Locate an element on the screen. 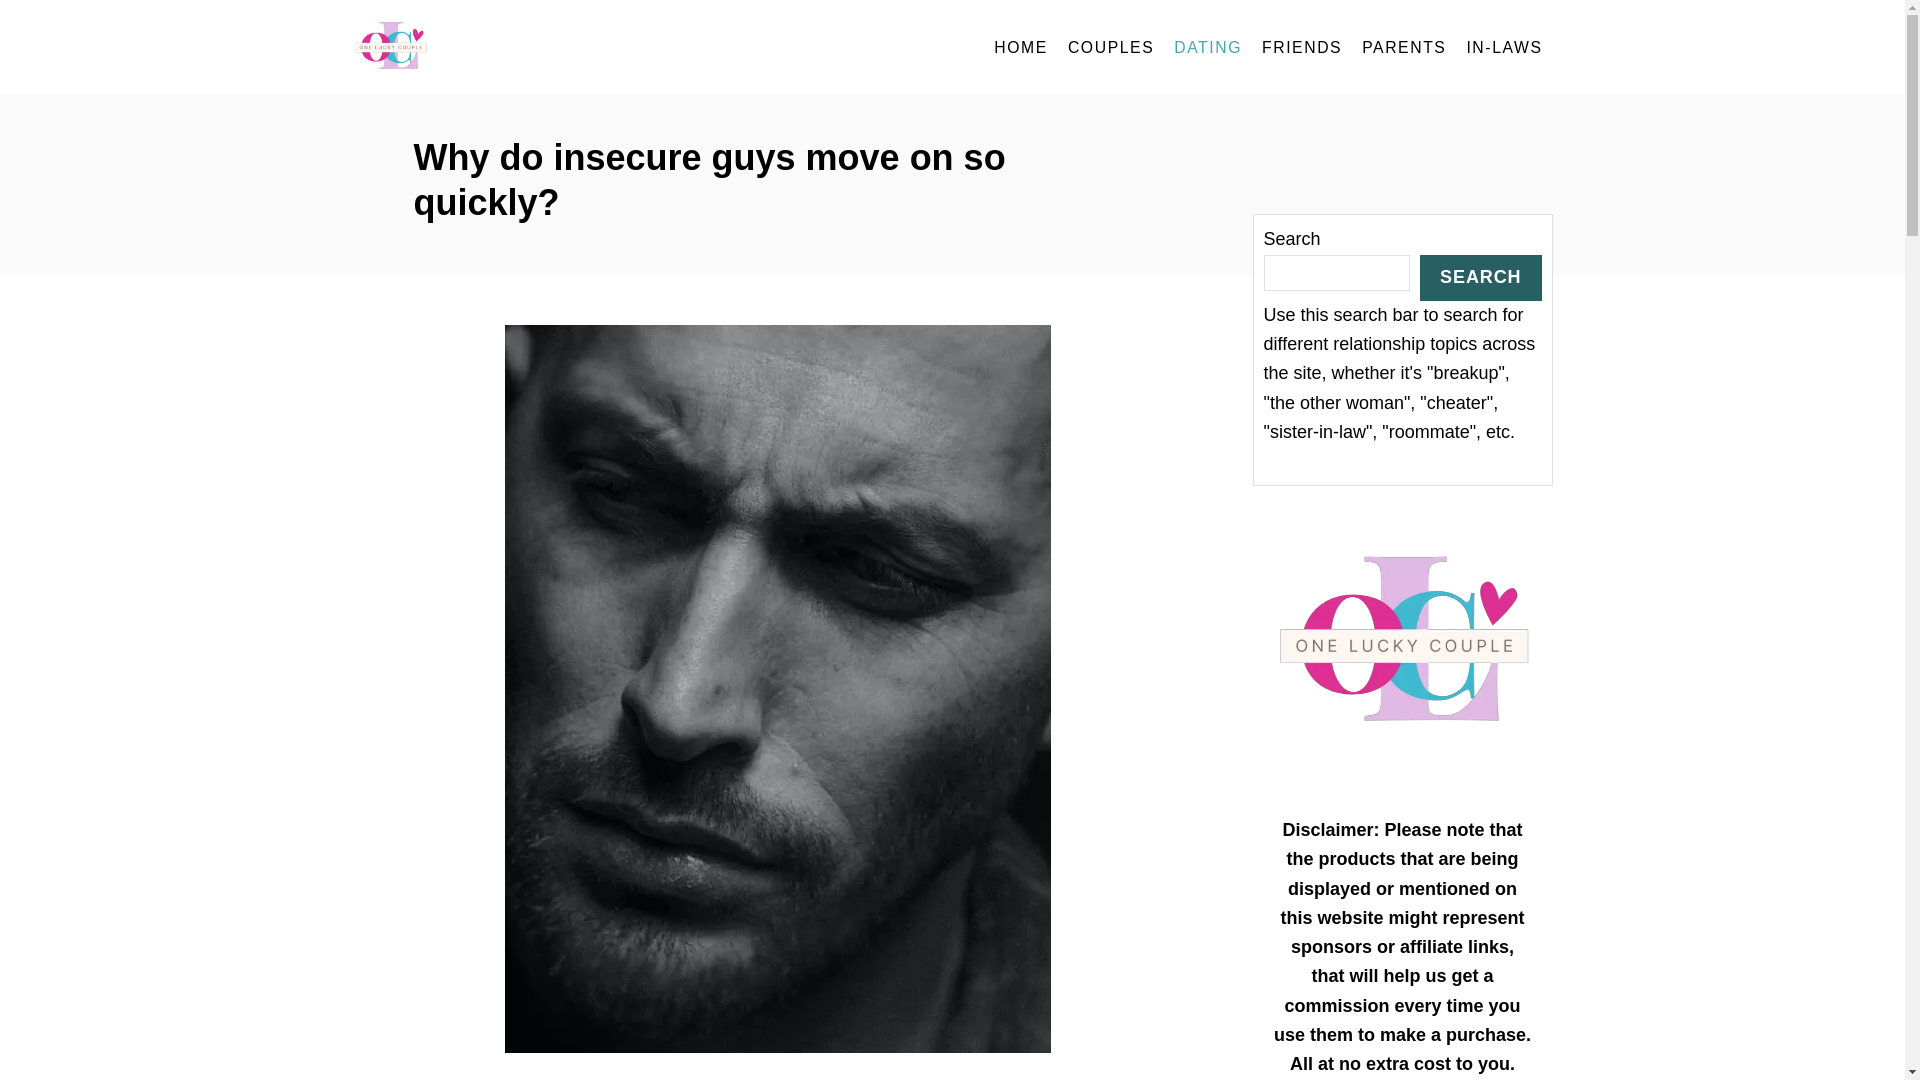 The width and height of the screenshot is (1920, 1080). DATING is located at coordinates (1207, 48).